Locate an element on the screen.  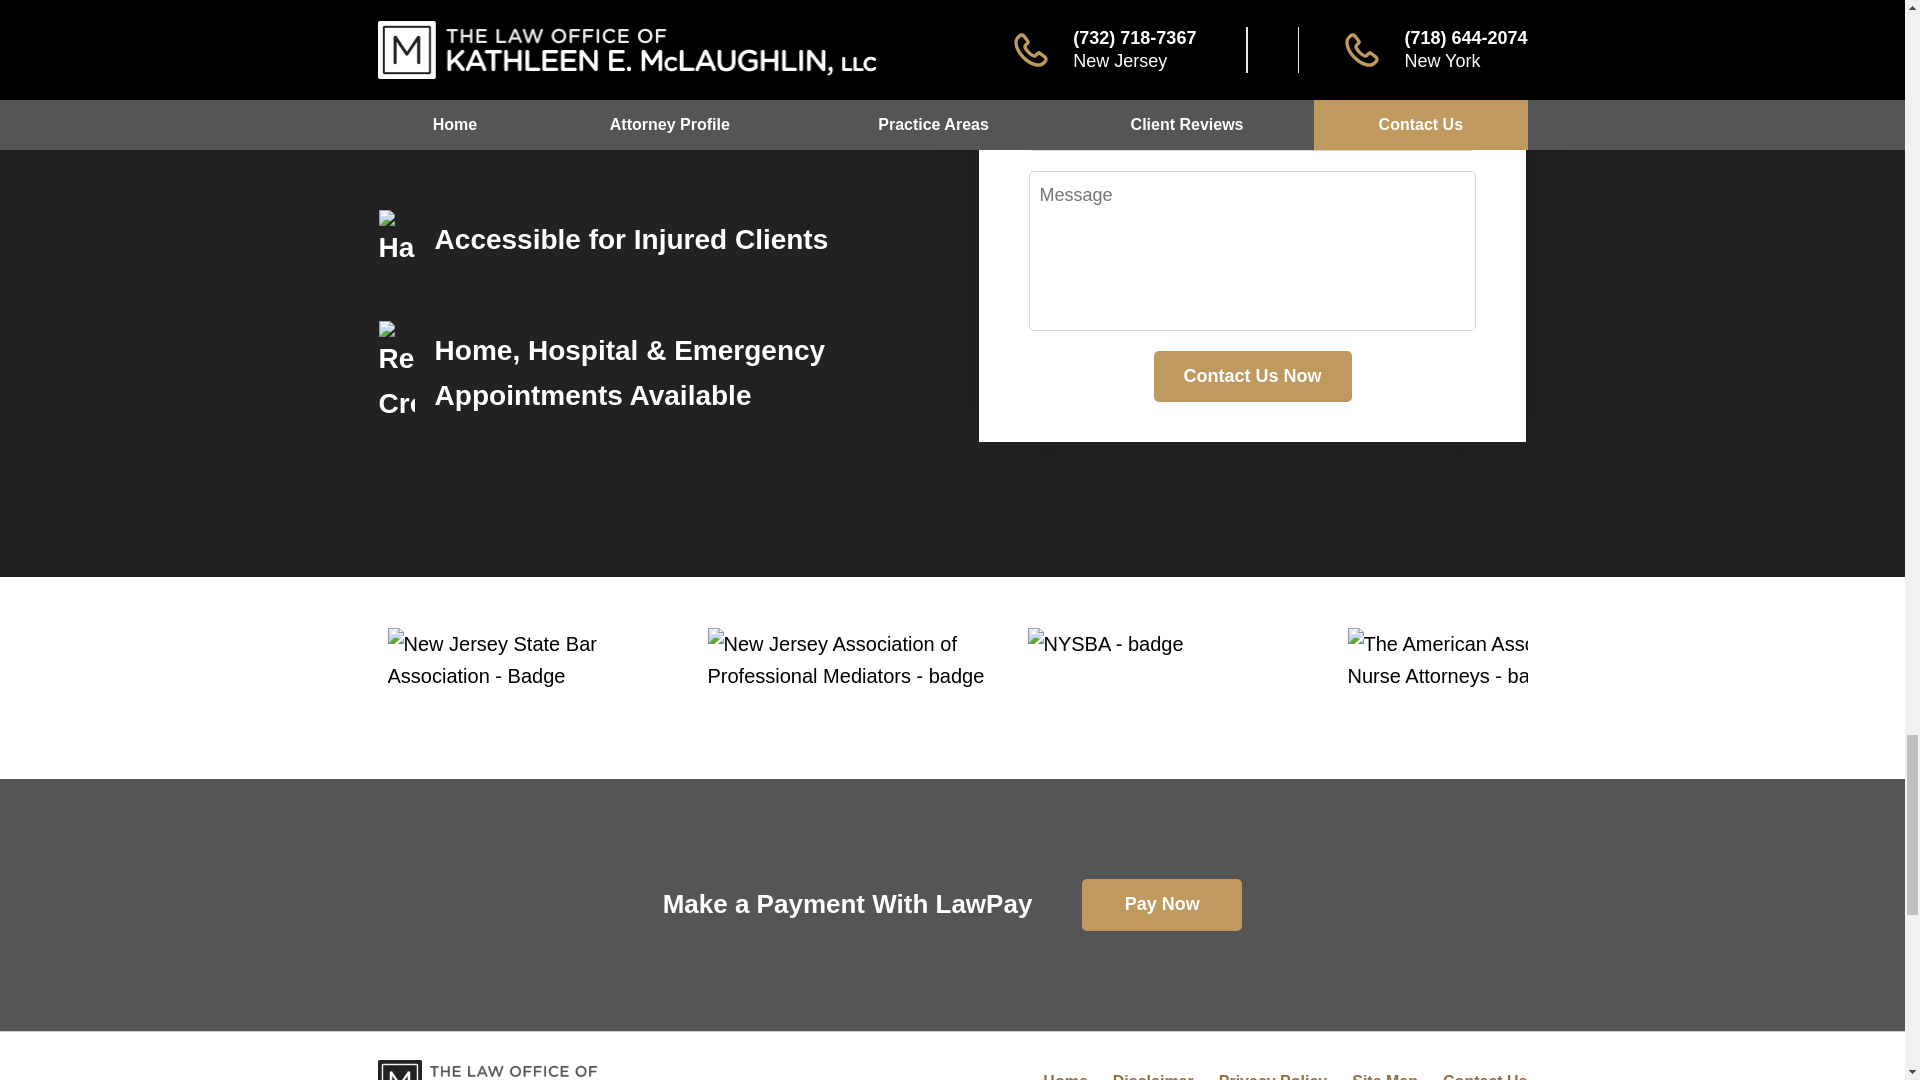
Contact Us is located at coordinates (1484, 1076).